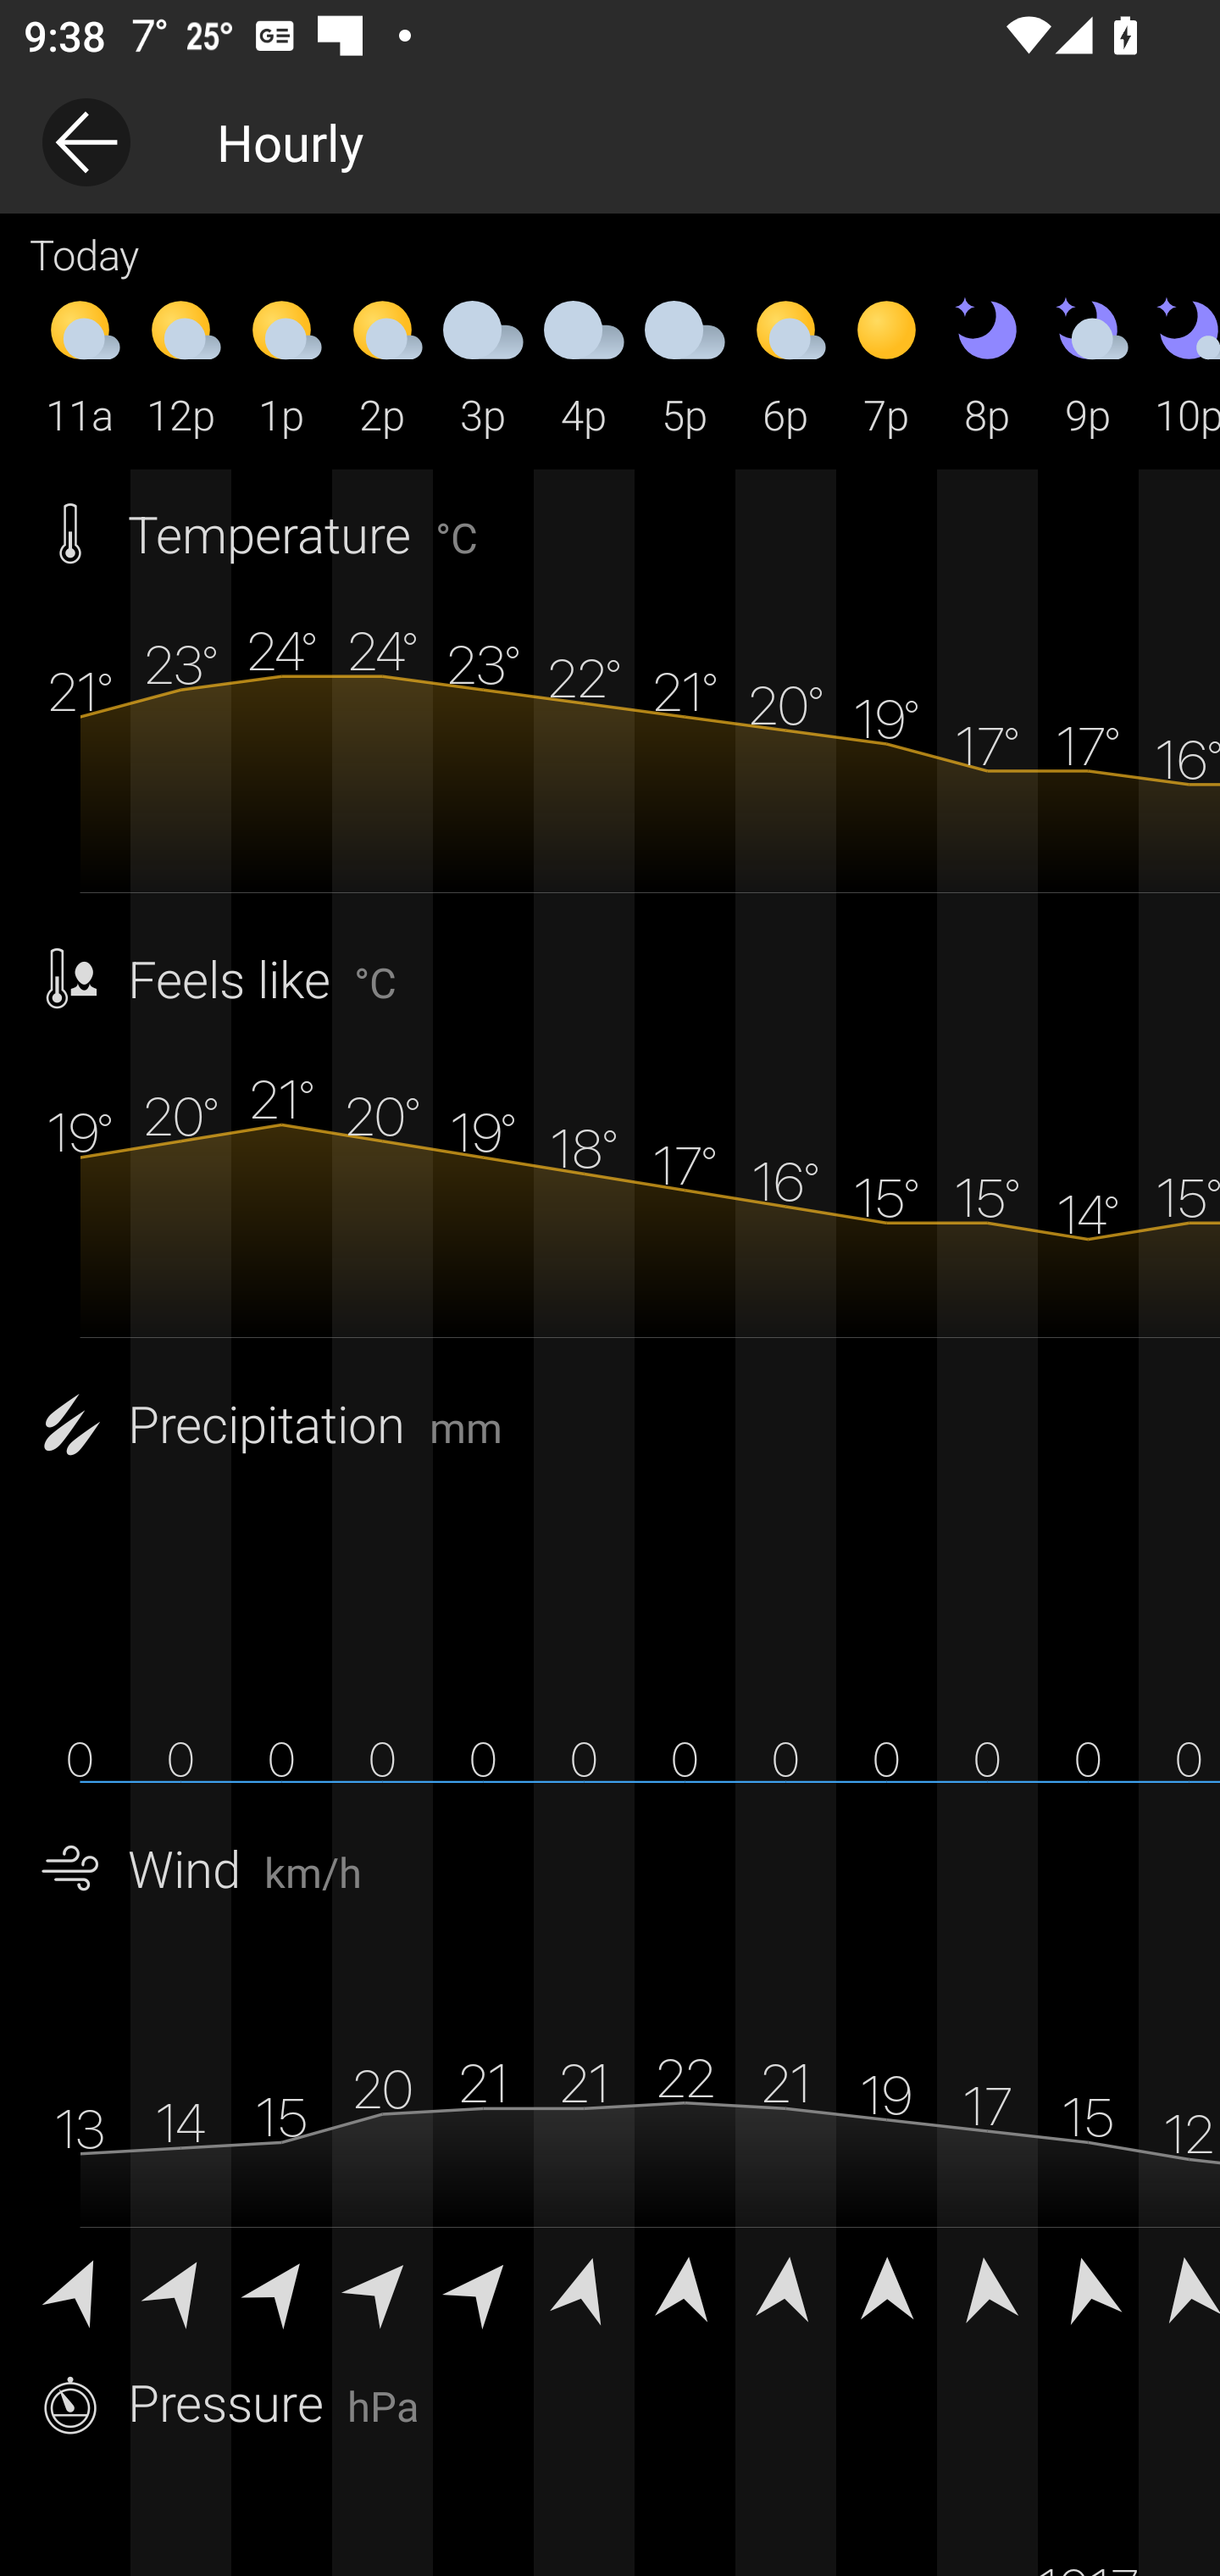 The image size is (1220, 2576). What do you see at coordinates (785, 2286) in the screenshot?
I see `` at bounding box center [785, 2286].